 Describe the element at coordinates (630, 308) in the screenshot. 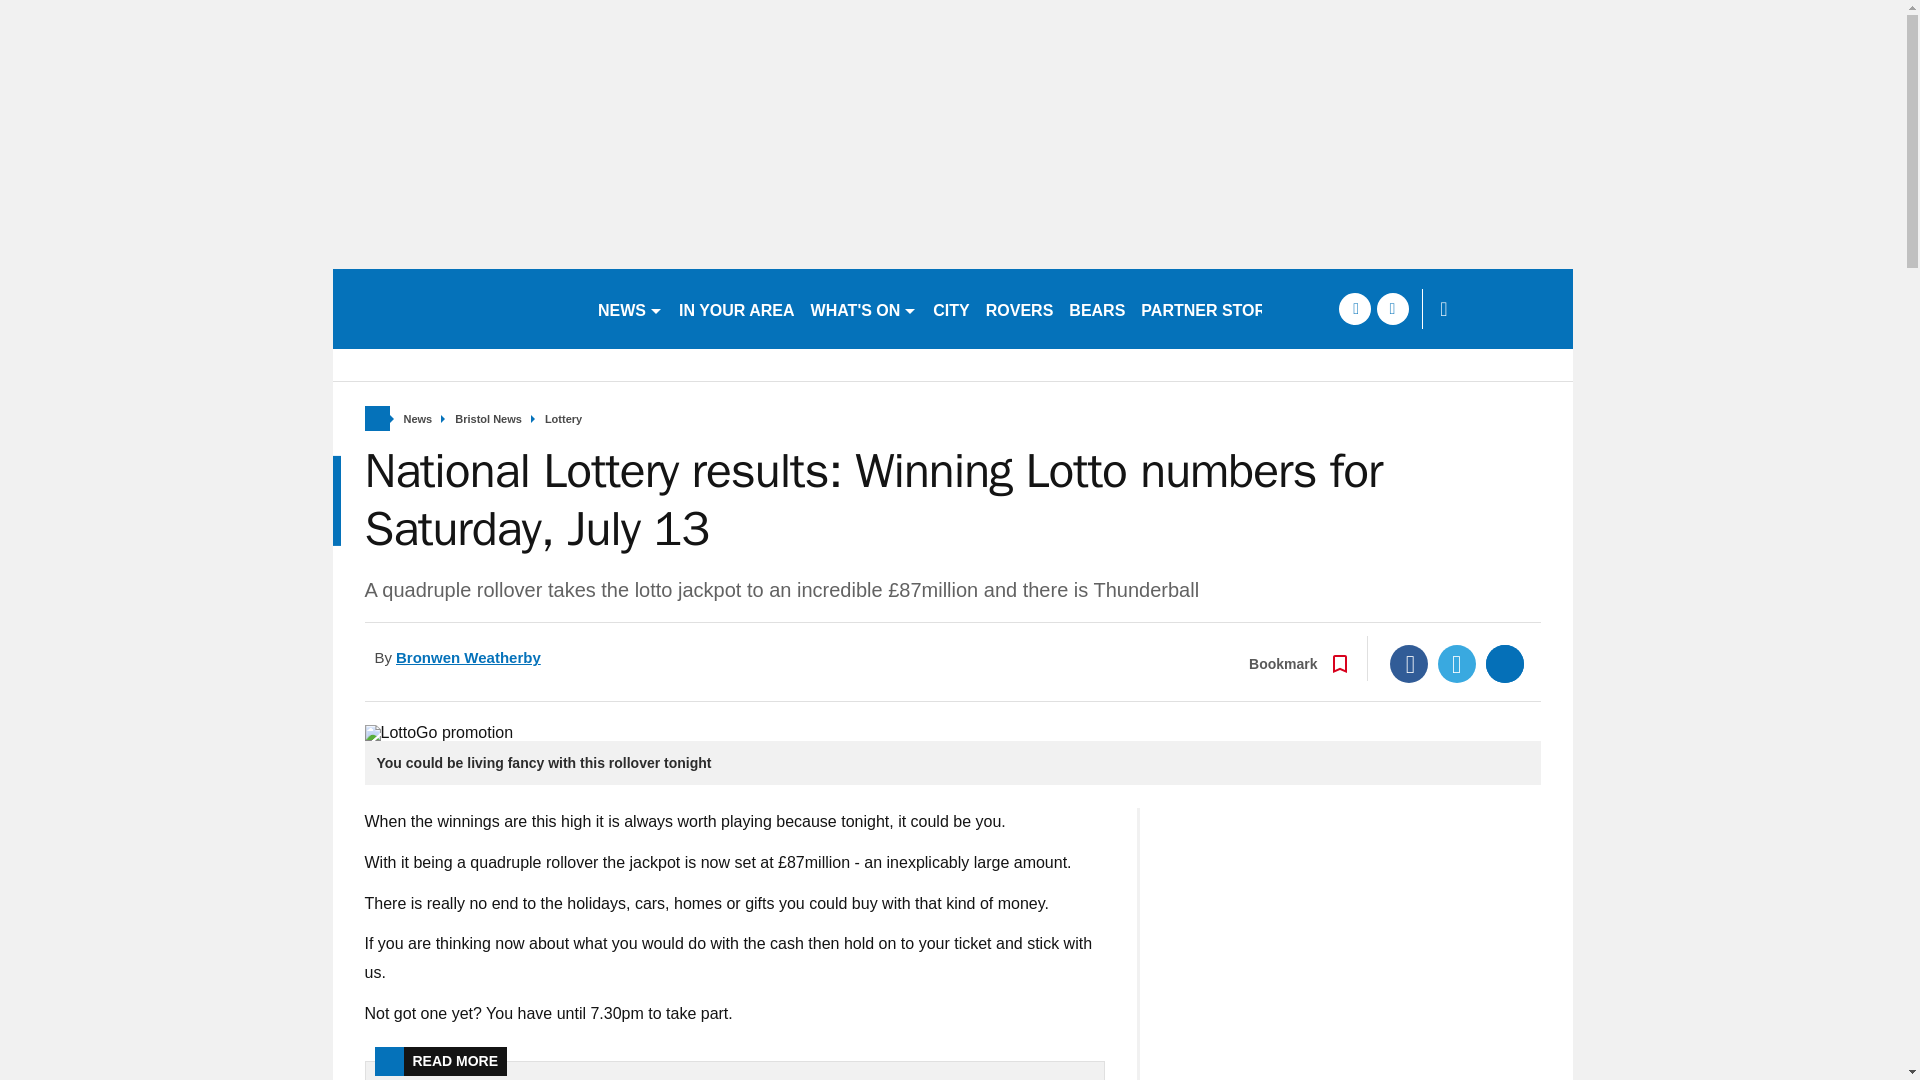

I see `NEWS` at that location.